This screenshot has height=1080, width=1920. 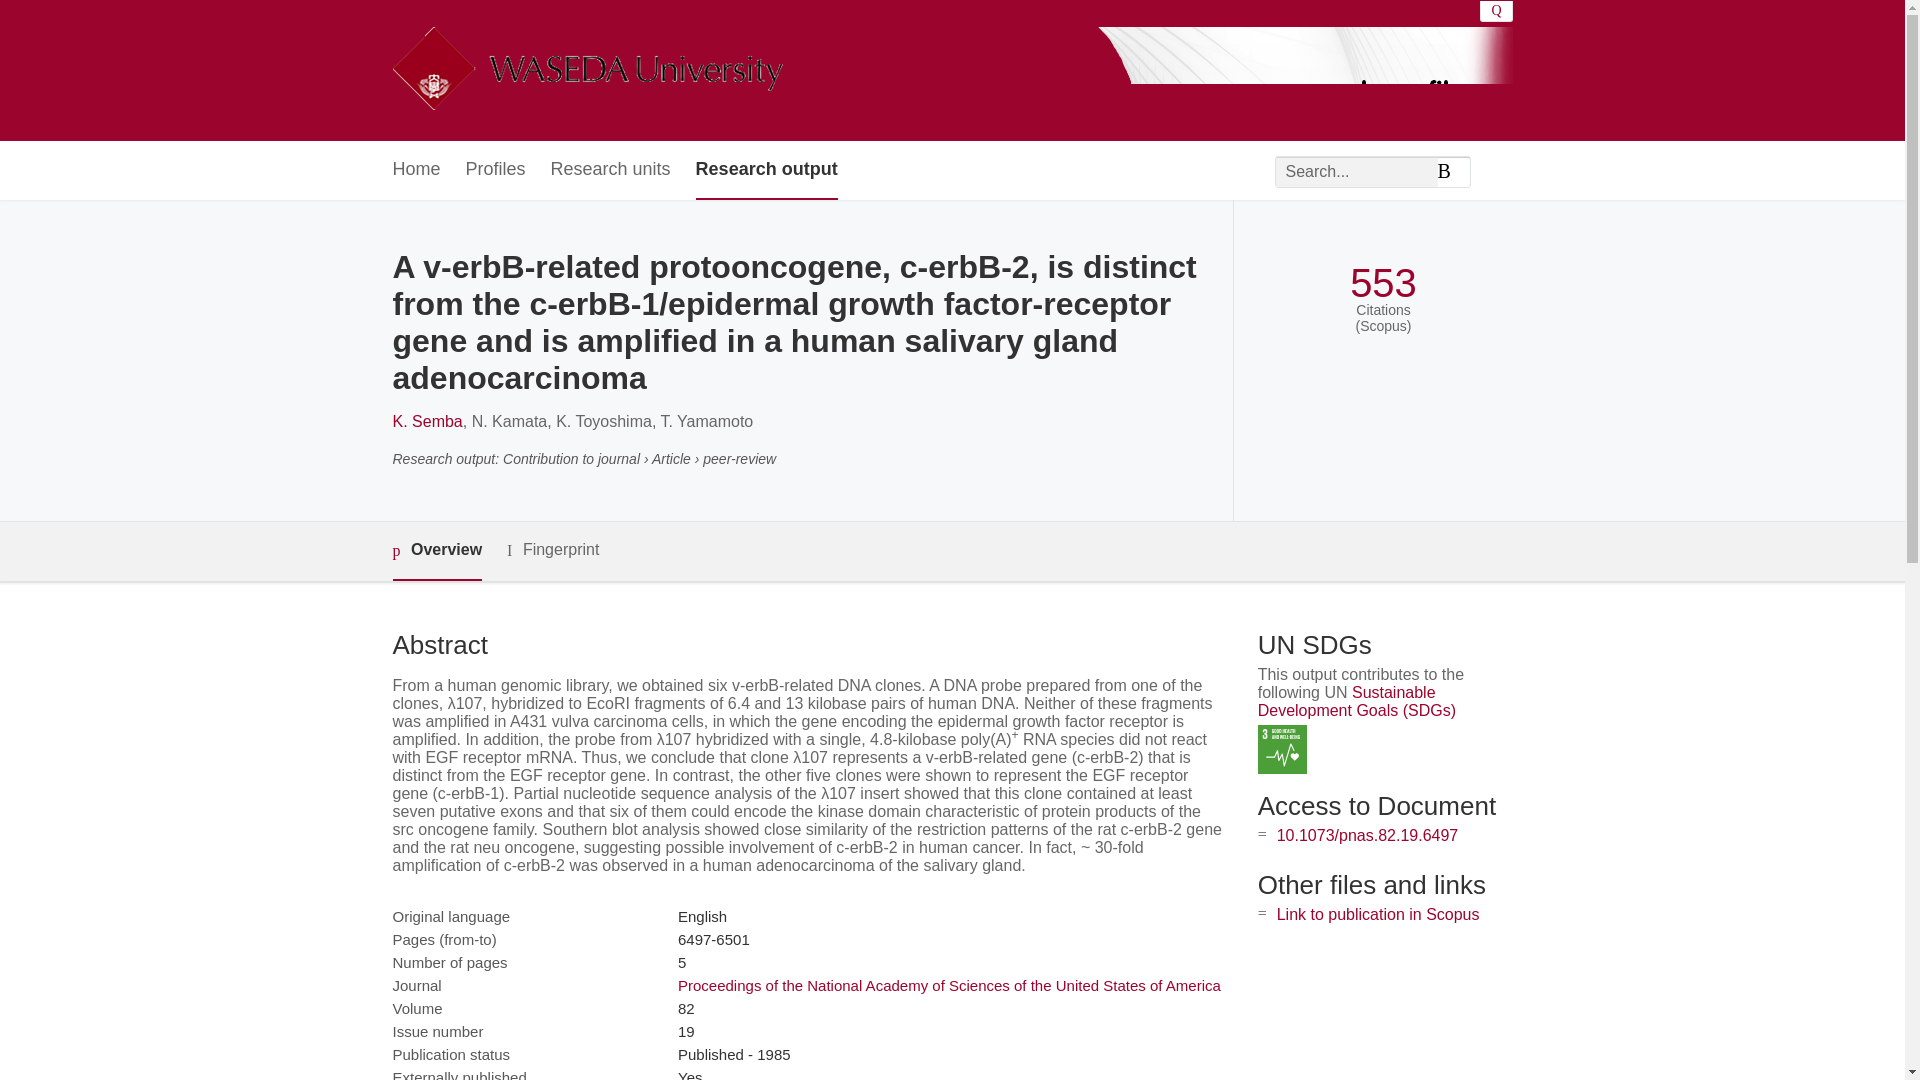 What do you see at coordinates (586, 70) in the screenshot?
I see `Waseda University Home` at bounding box center [586, 70].